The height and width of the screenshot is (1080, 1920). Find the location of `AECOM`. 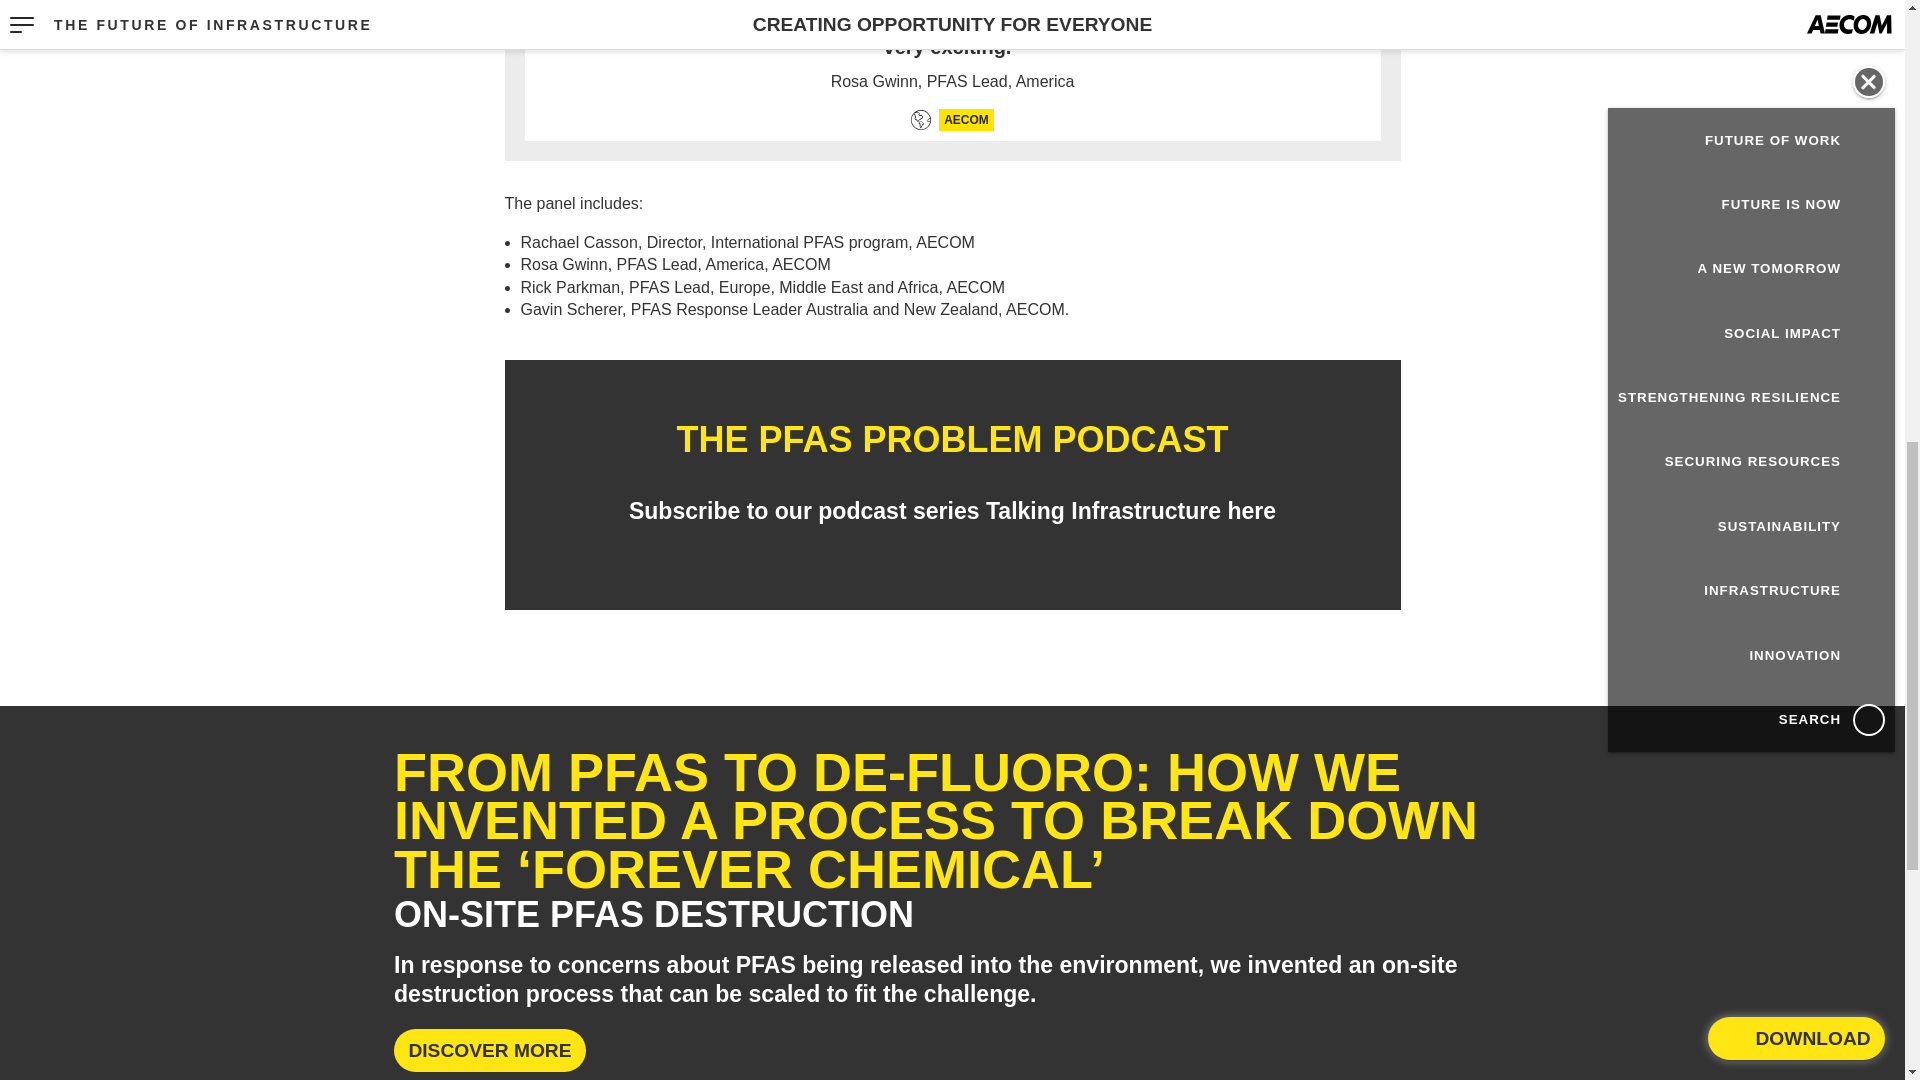

AECOM is located at coordinates (966, 120).